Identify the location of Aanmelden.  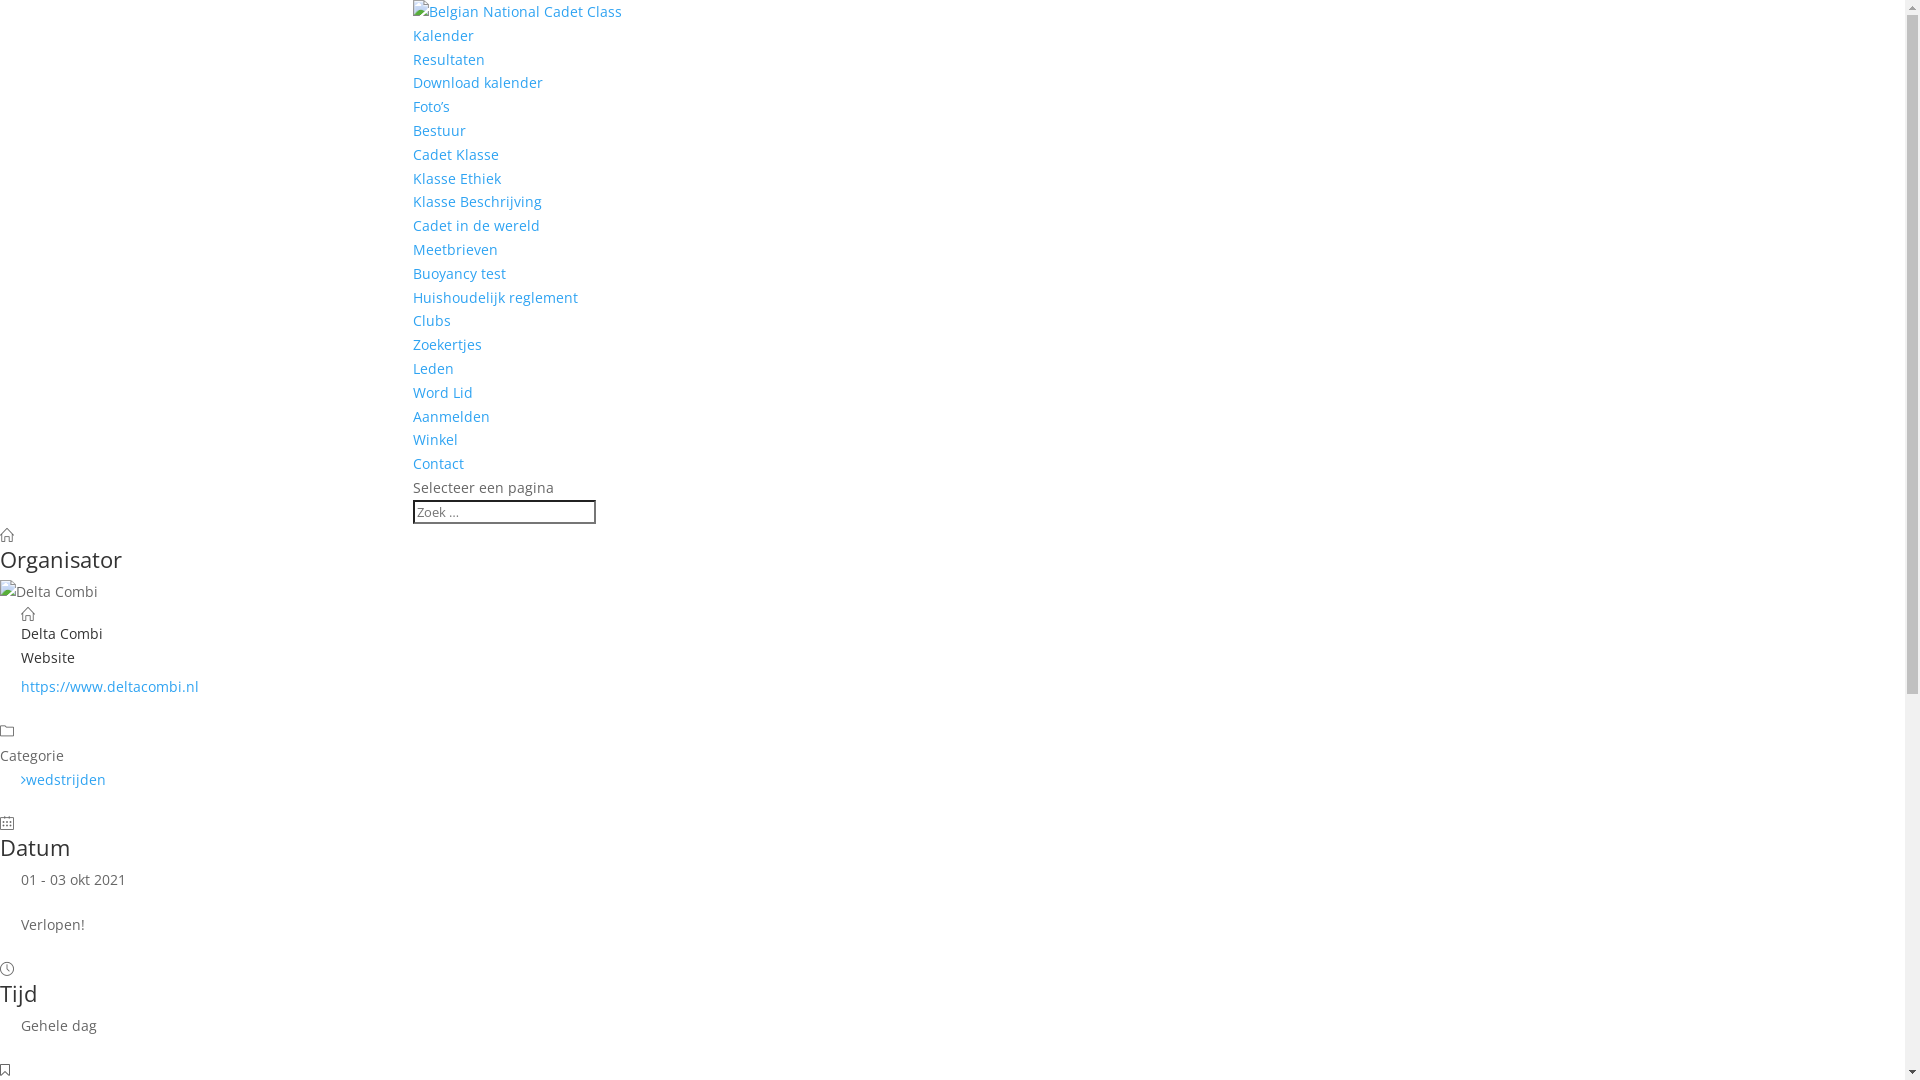
(450, 416).